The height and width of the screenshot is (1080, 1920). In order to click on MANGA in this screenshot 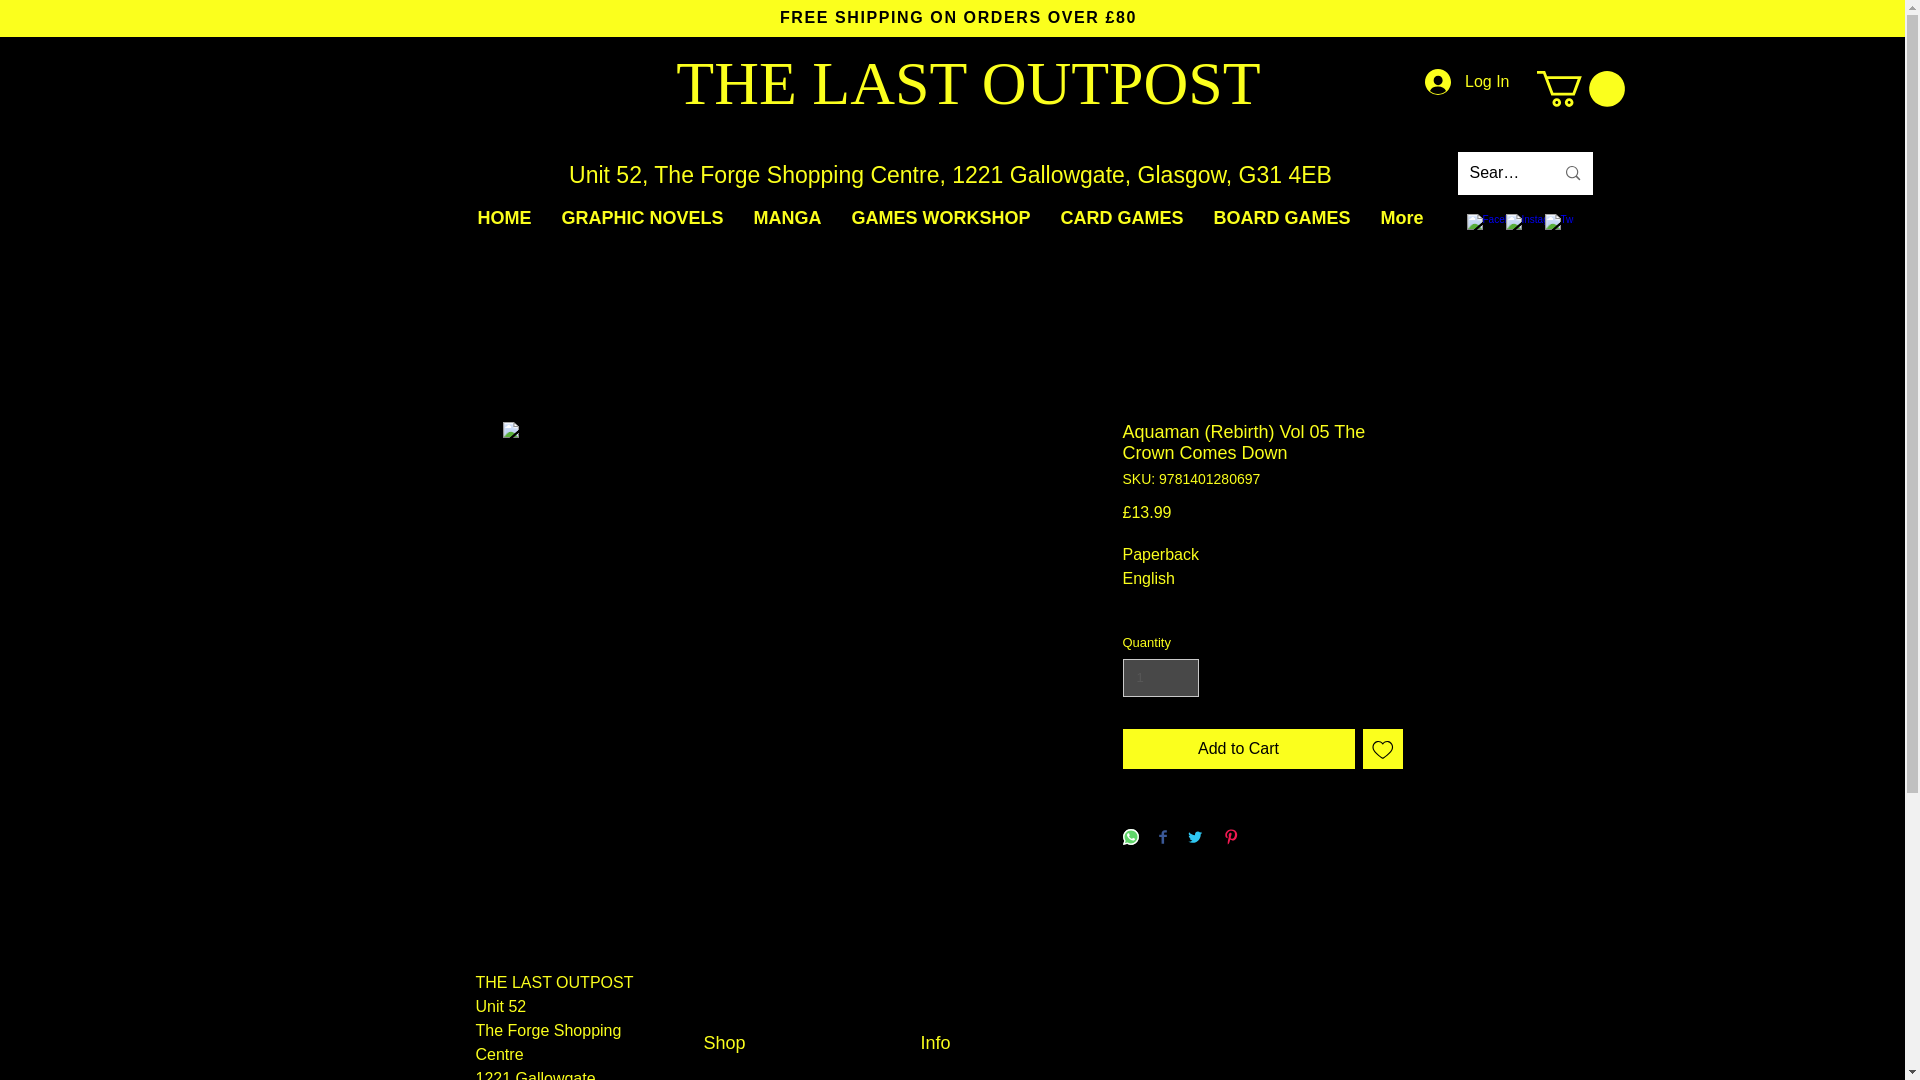, I will do `click(786, 218)`.